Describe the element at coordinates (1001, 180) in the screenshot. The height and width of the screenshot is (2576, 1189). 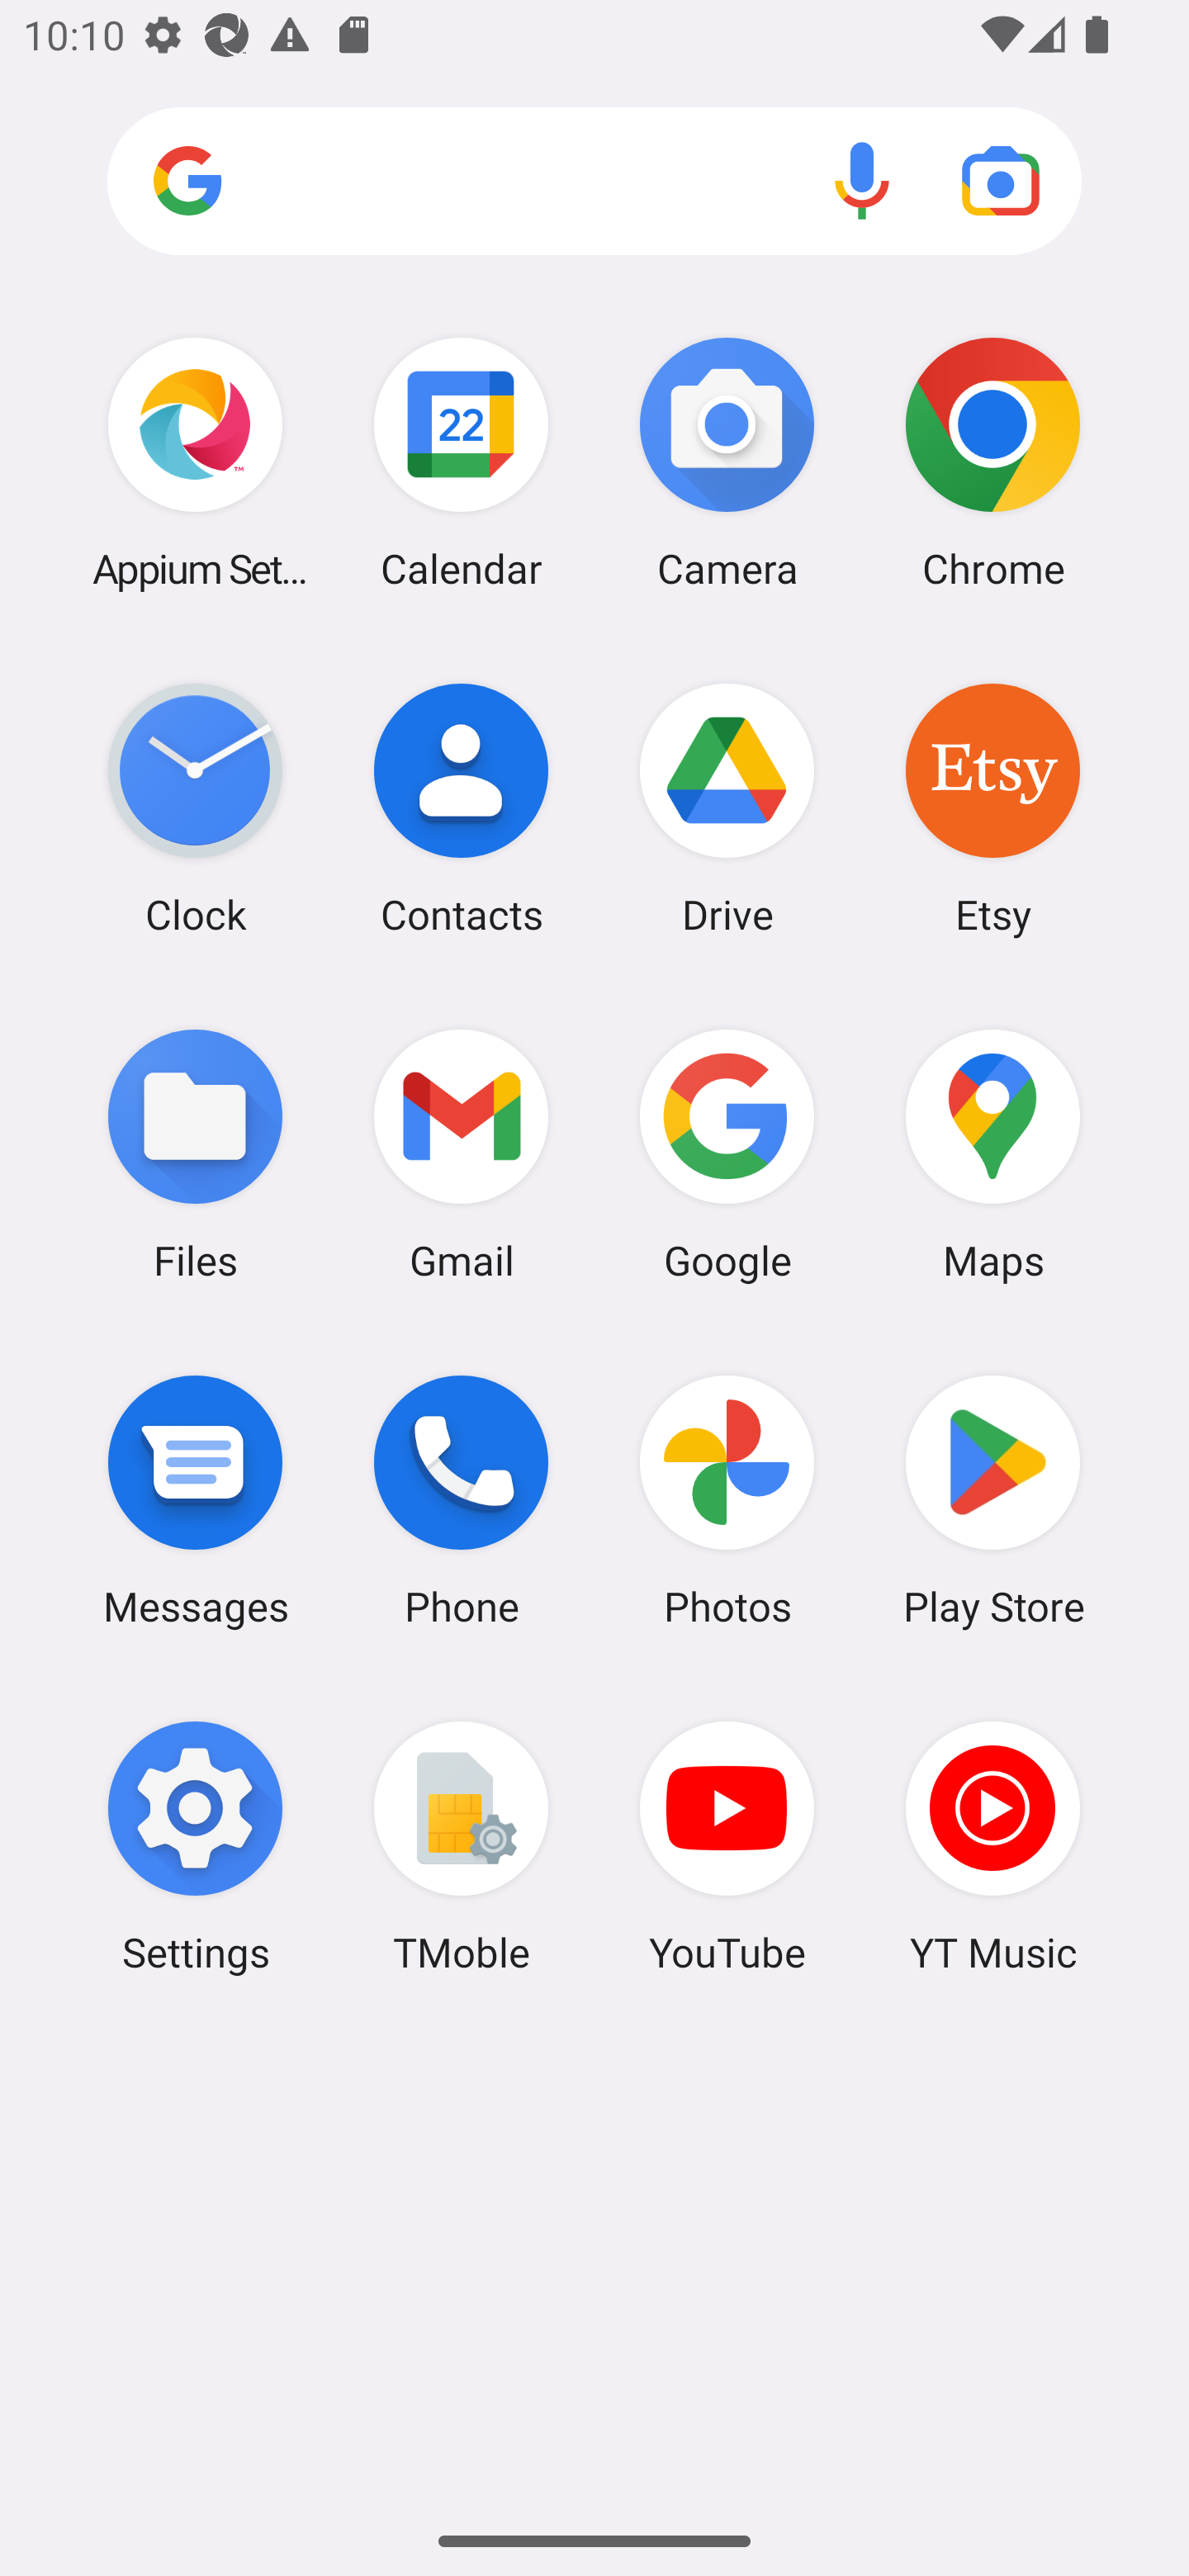
I see `Google Lens` at that location.